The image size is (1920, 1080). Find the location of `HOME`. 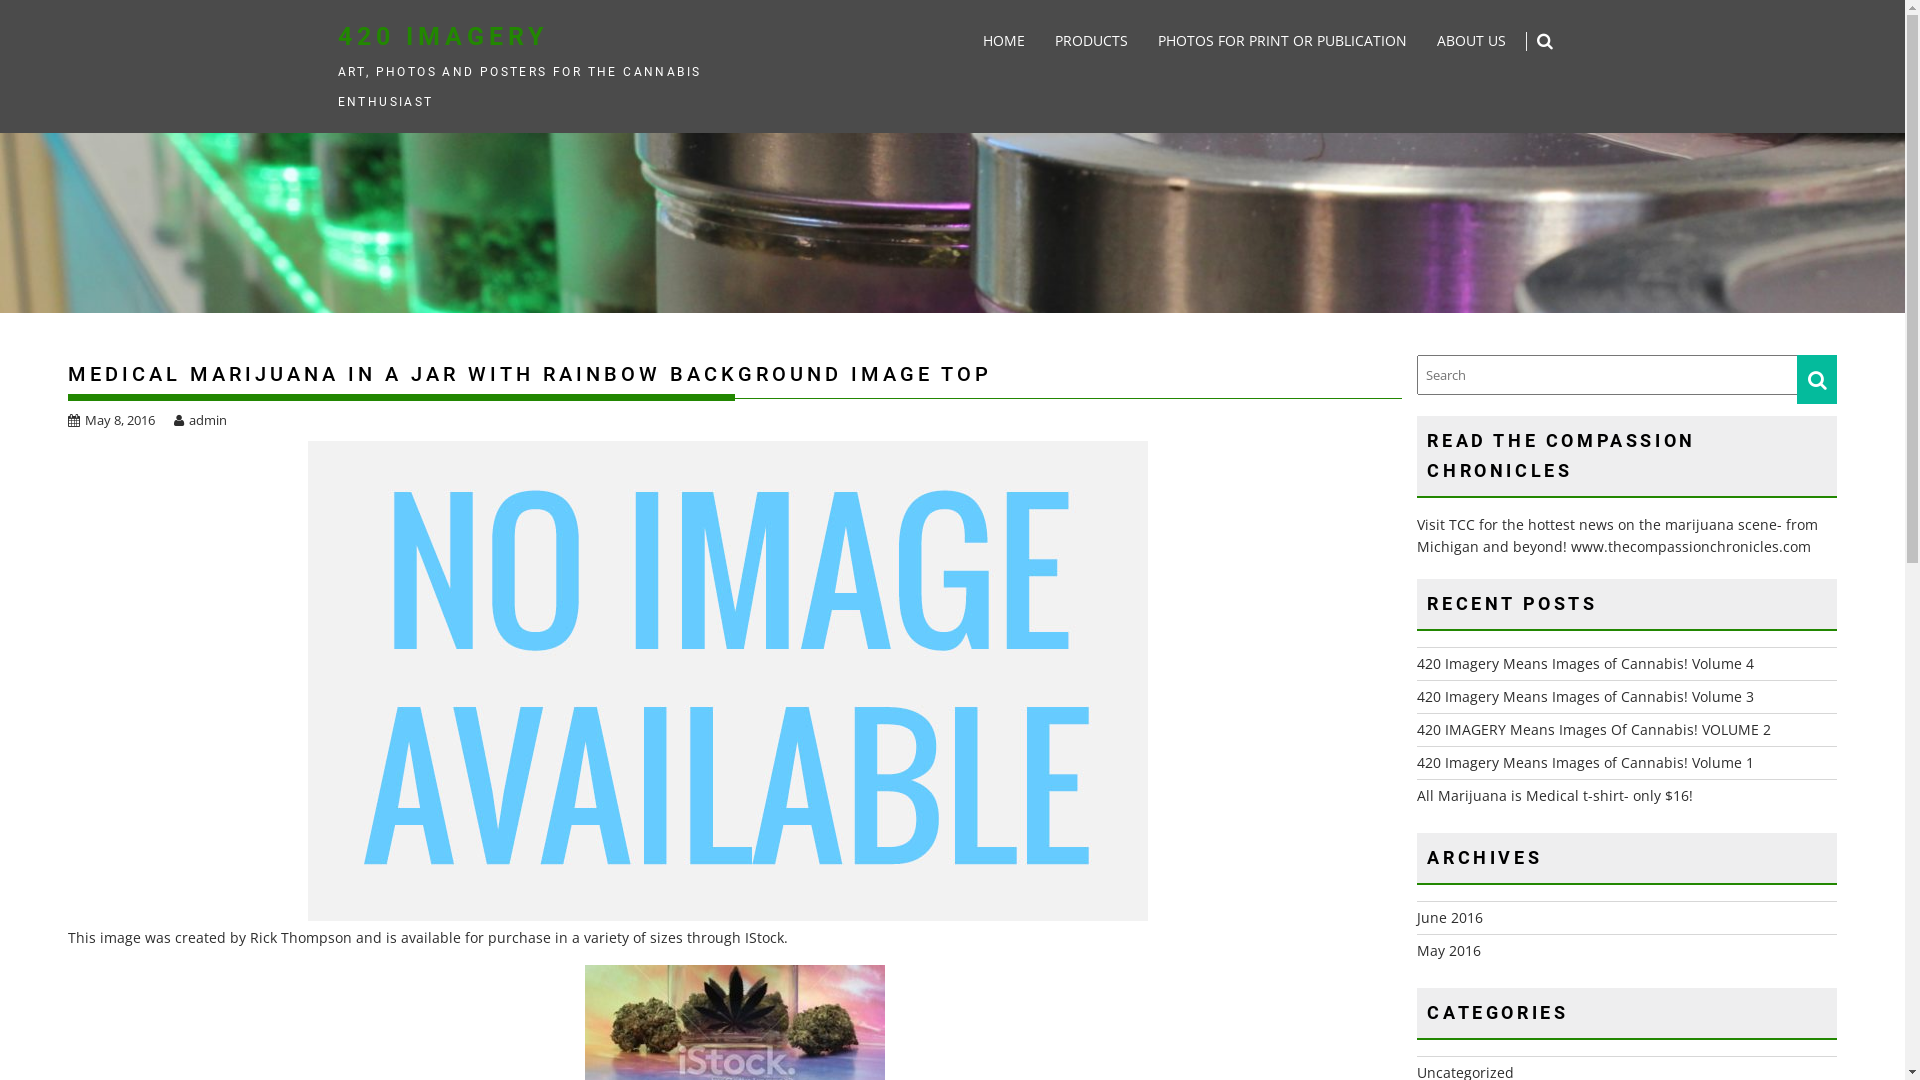

HOME is located at coordinates (1004, 41).